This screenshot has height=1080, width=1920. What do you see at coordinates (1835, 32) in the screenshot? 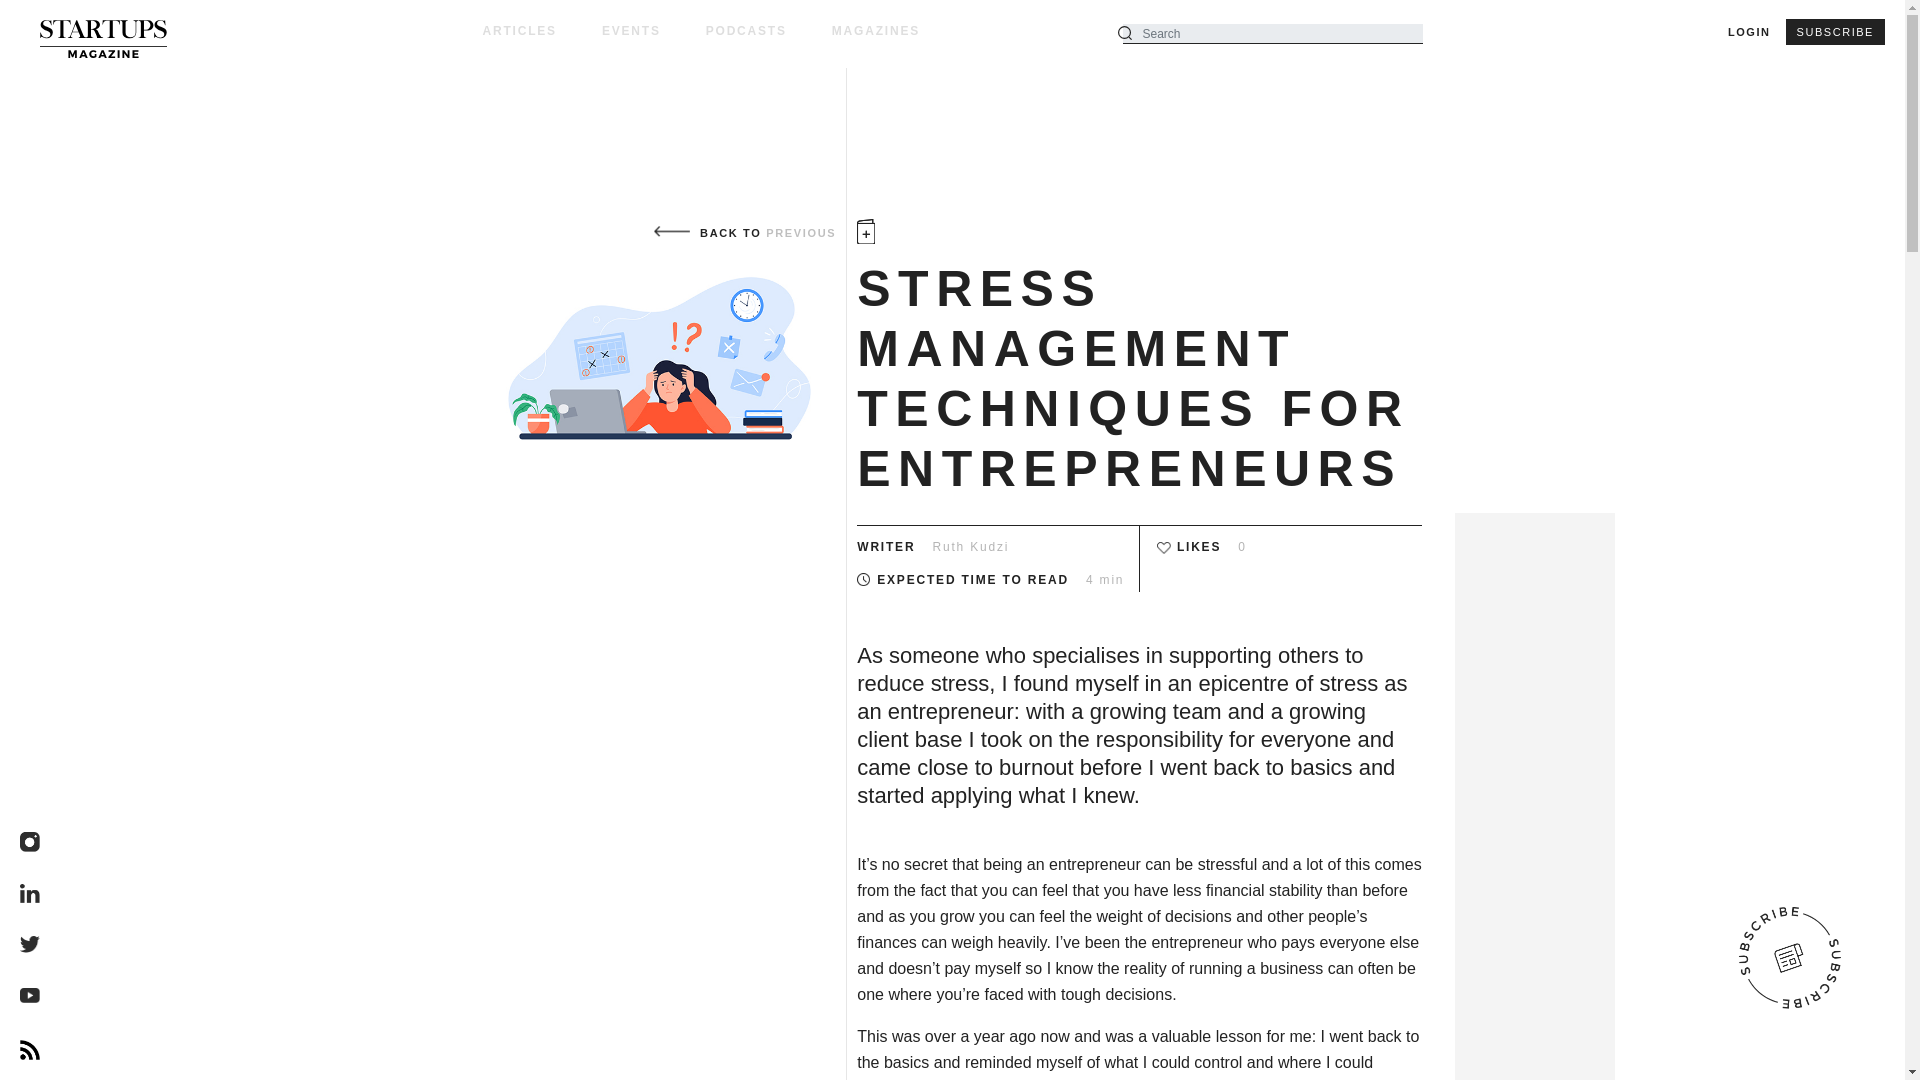
I see `SUBSCRIBE` at bounding box center [1835, 32].